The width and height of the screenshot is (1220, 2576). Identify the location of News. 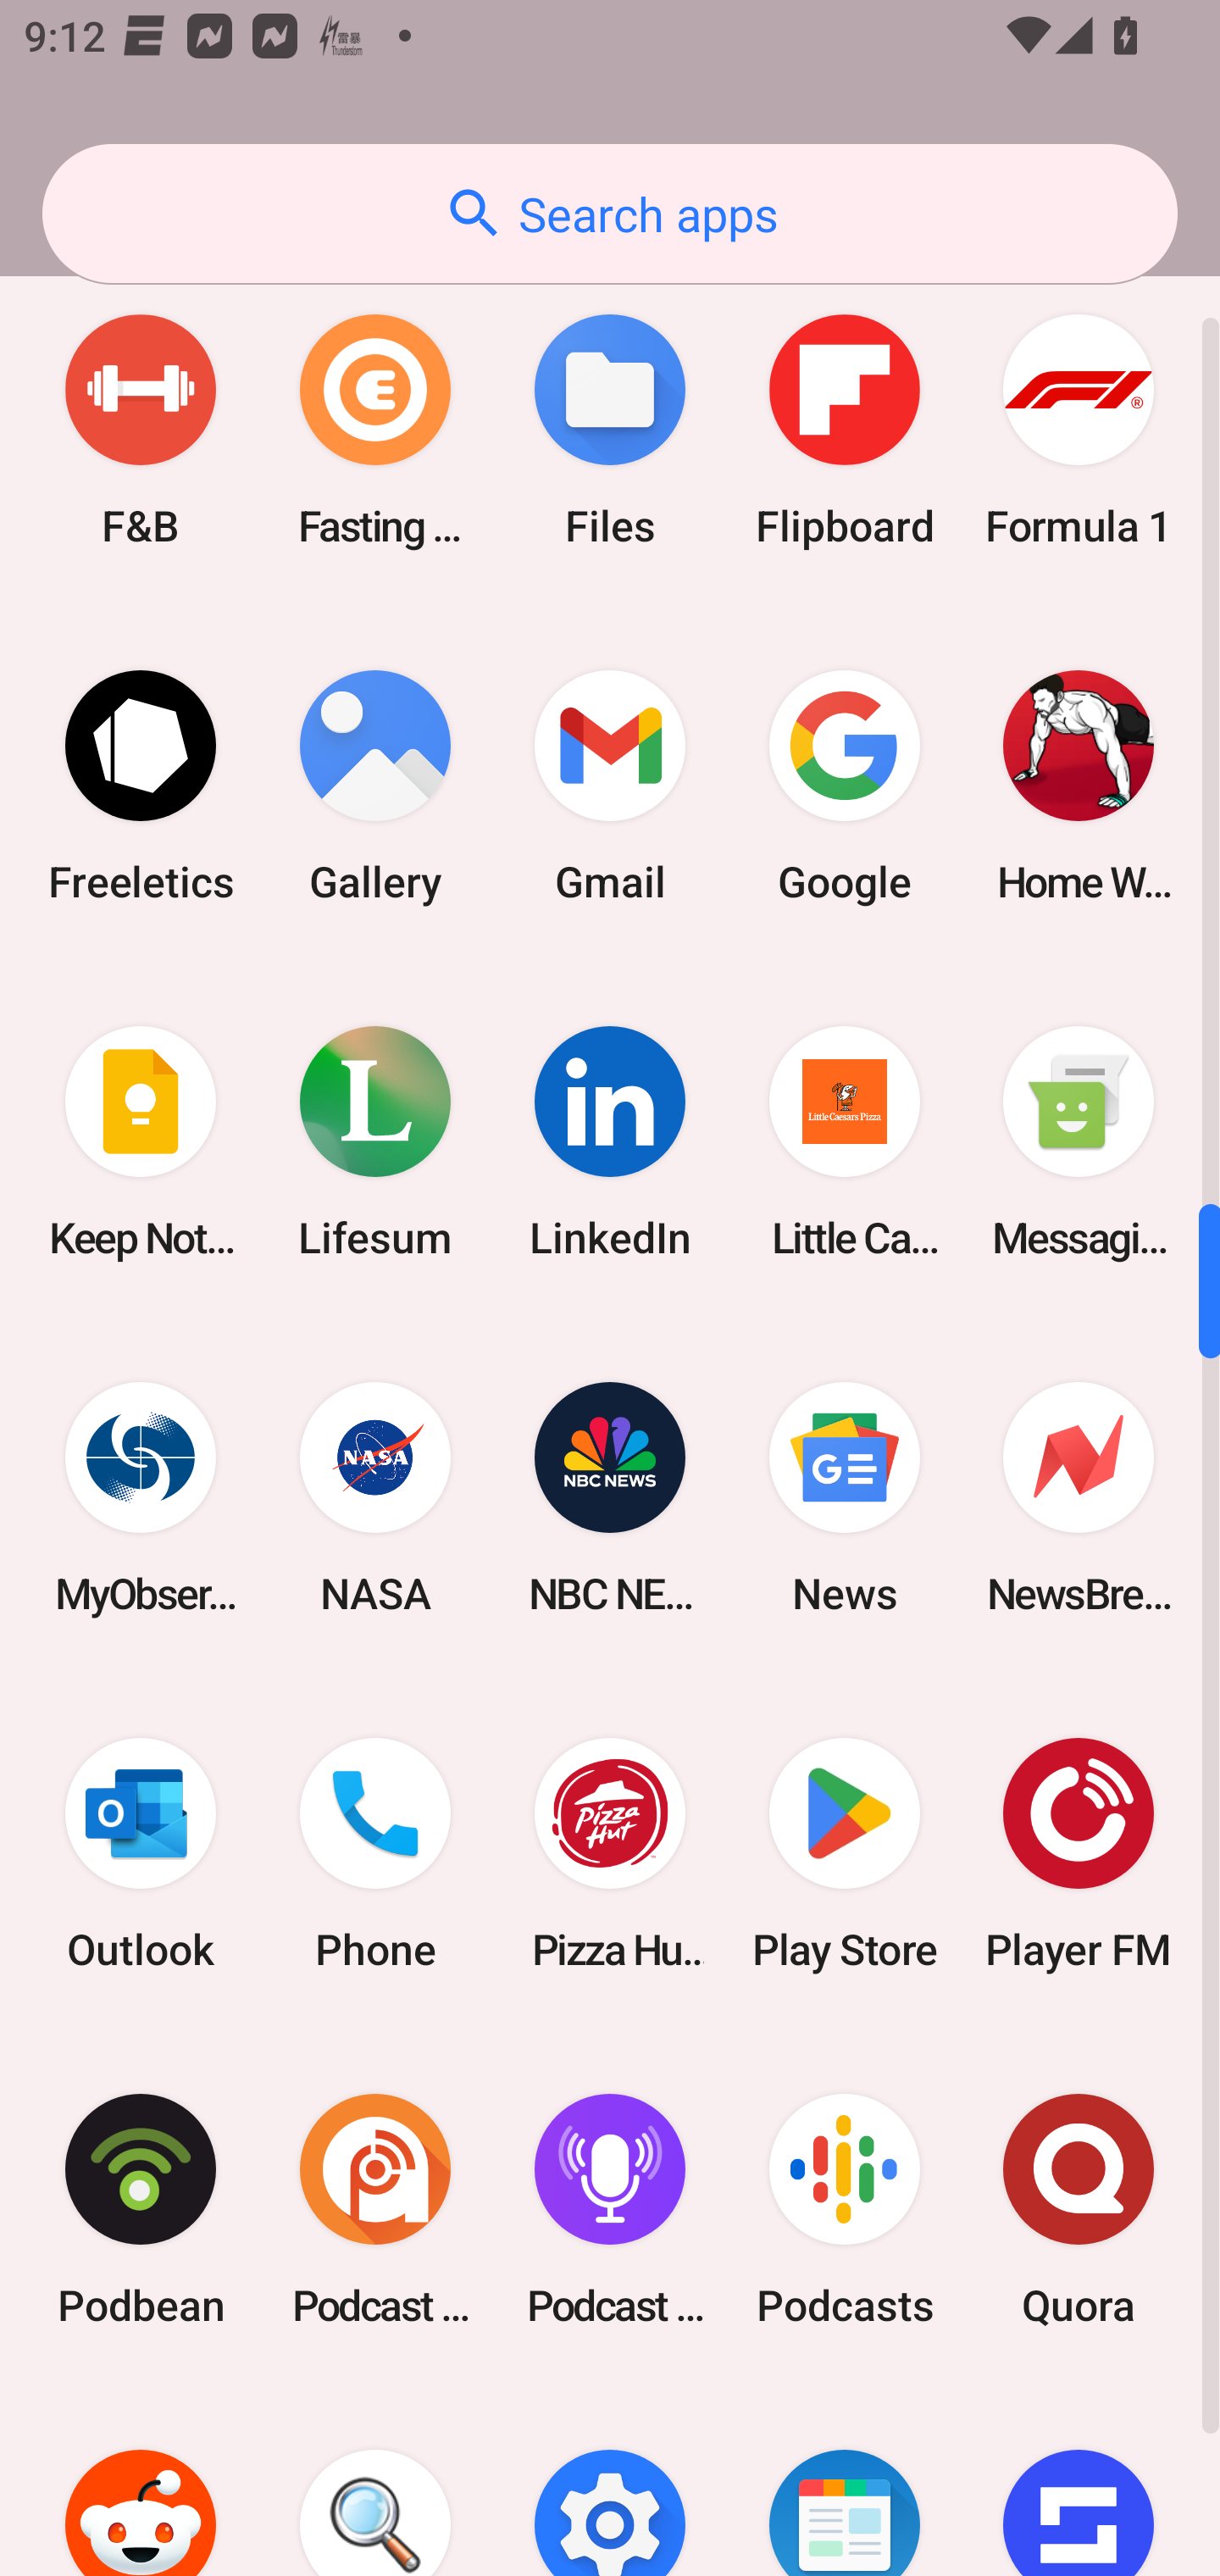
(844, 1498).